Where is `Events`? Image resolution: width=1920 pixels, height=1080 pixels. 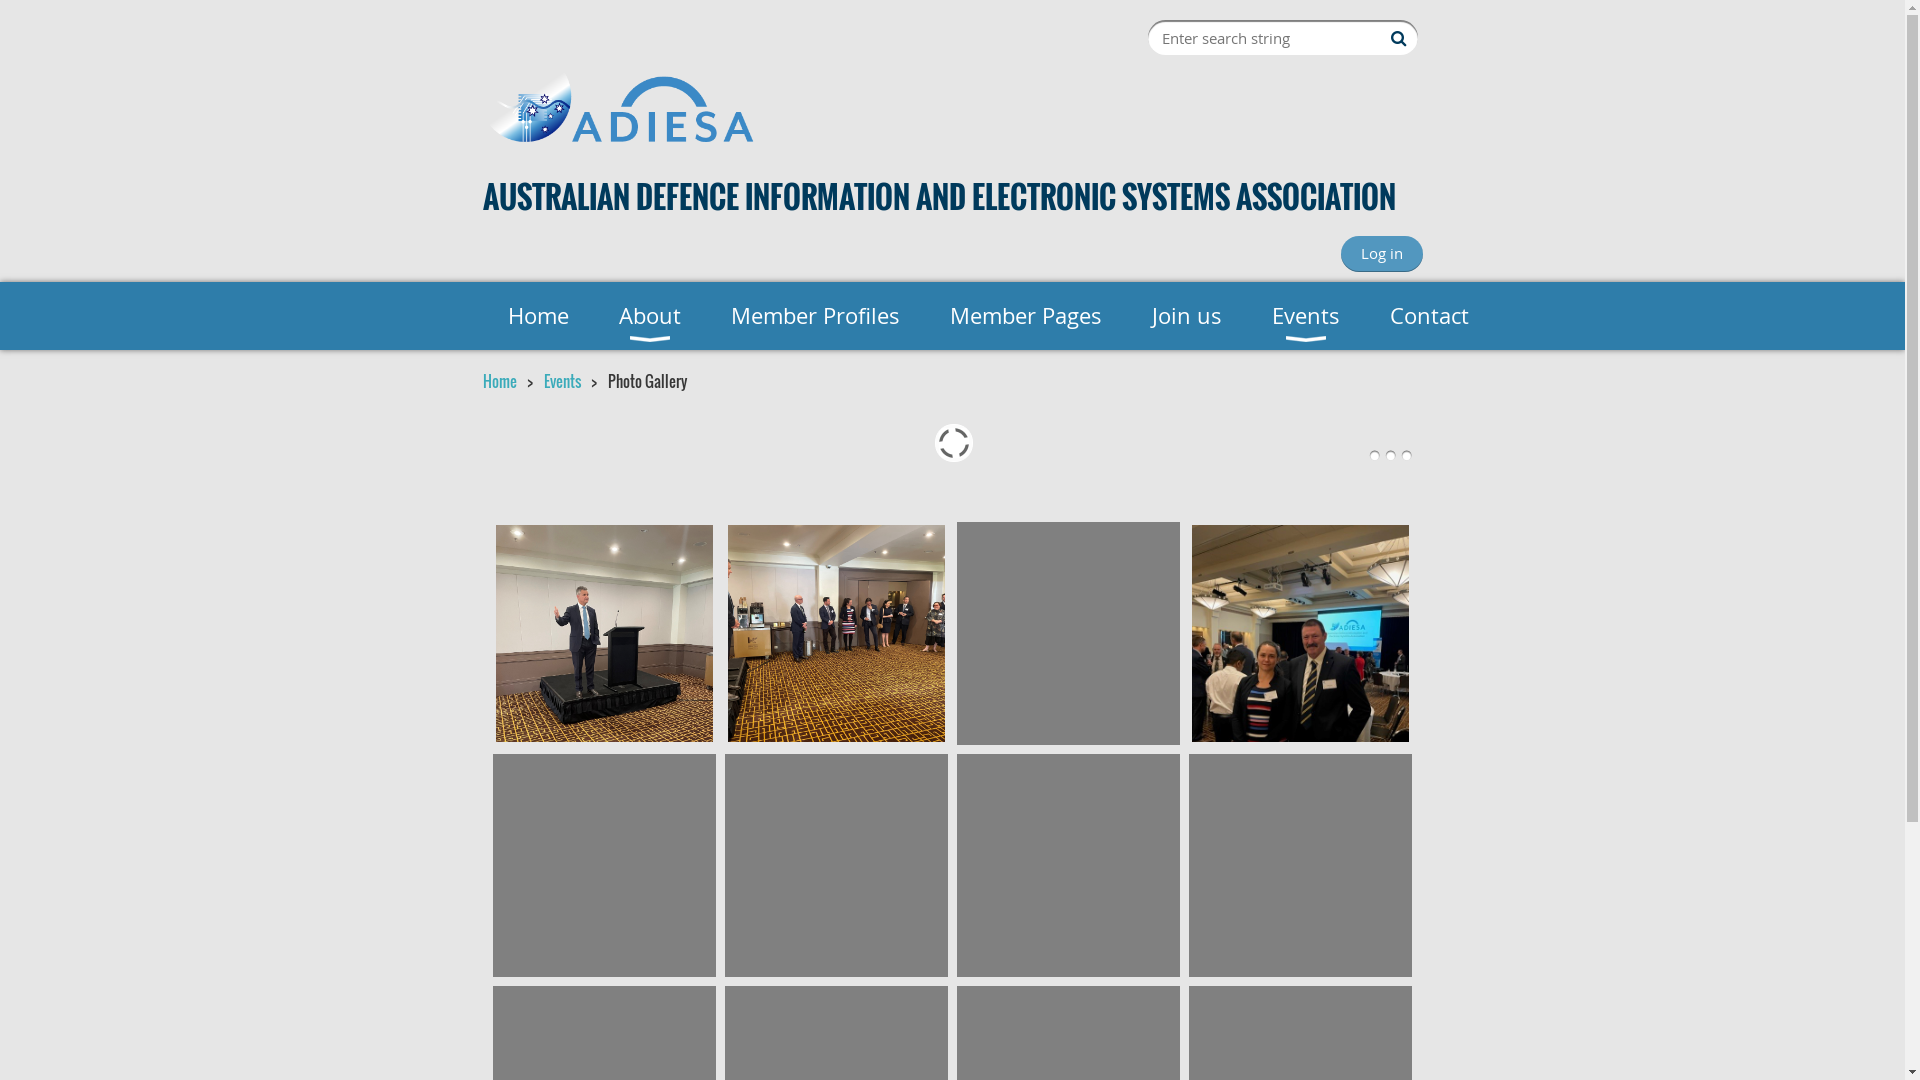 Events is located at coordinates (562, 381).